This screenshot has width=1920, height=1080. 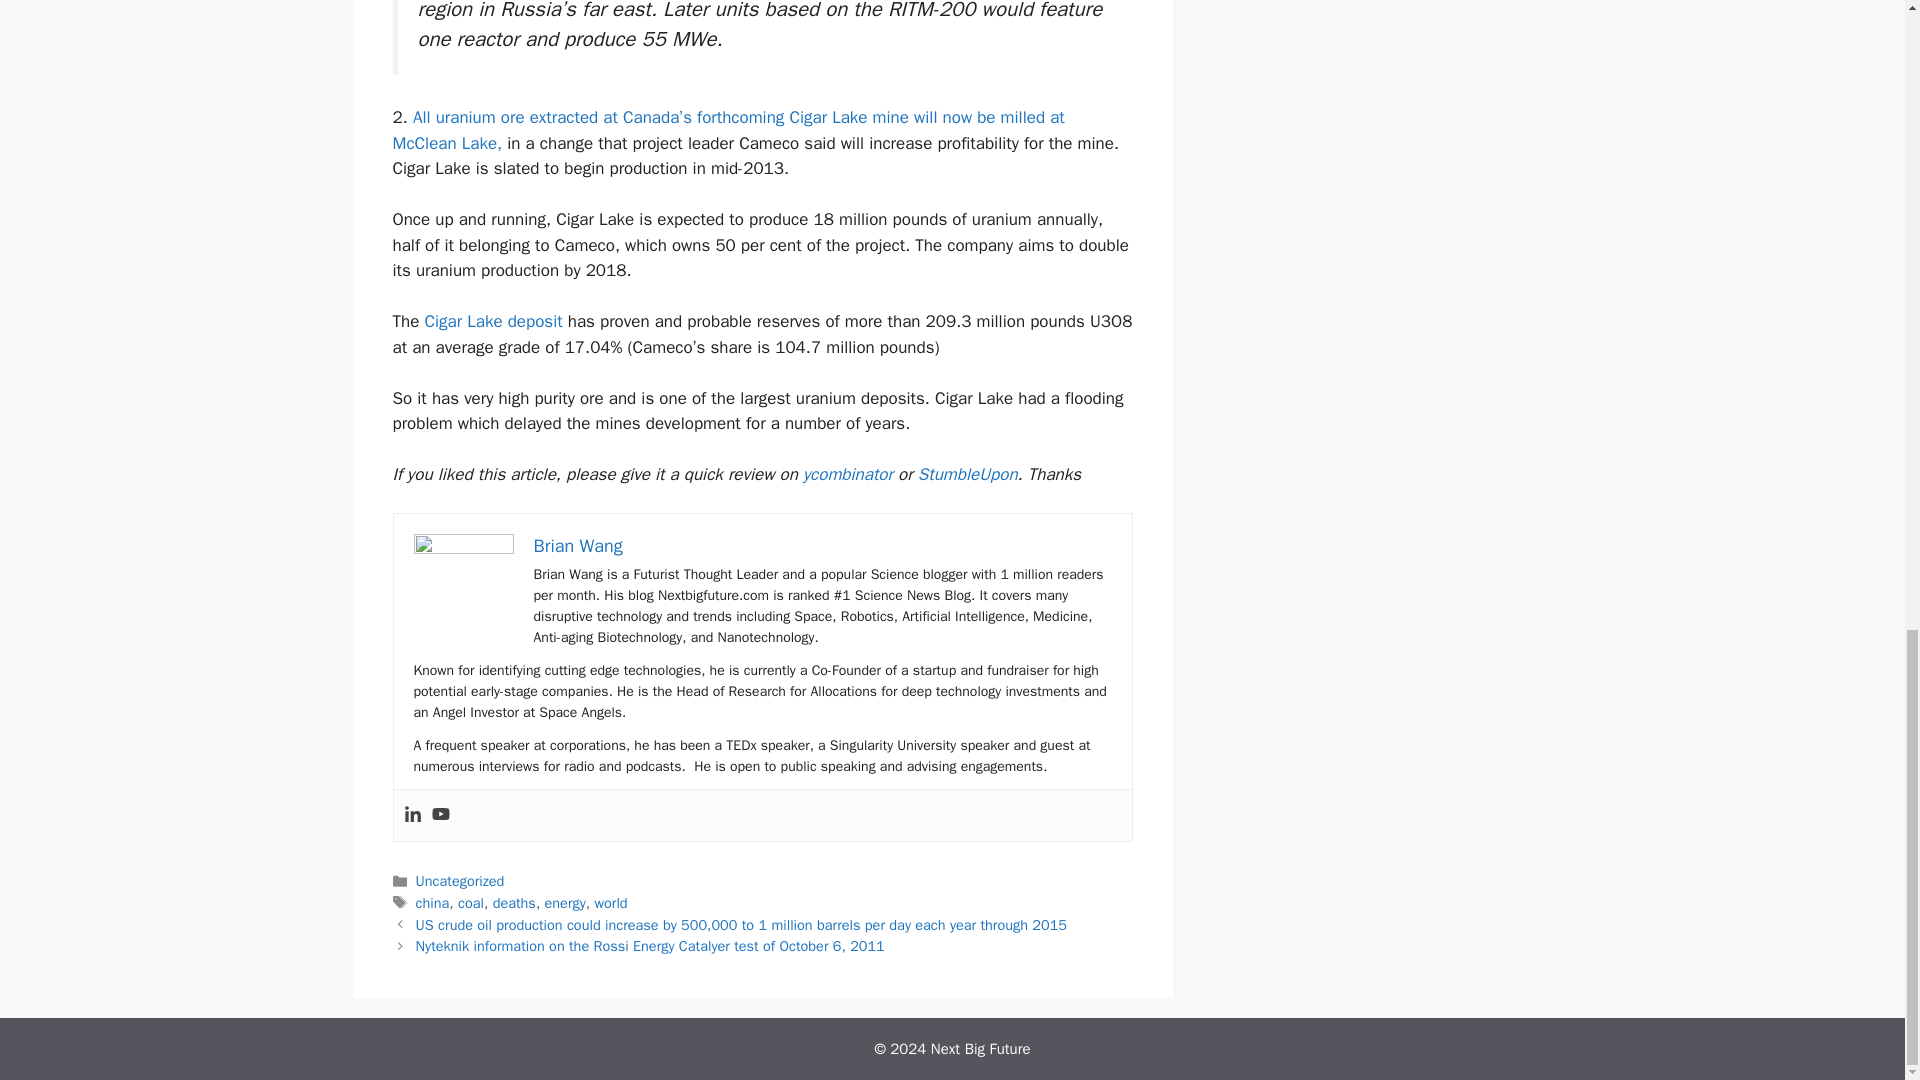 What do you see at coordinates (514, 902) in the screenshot?
I see `deaths` at bounding box center [514, 902].